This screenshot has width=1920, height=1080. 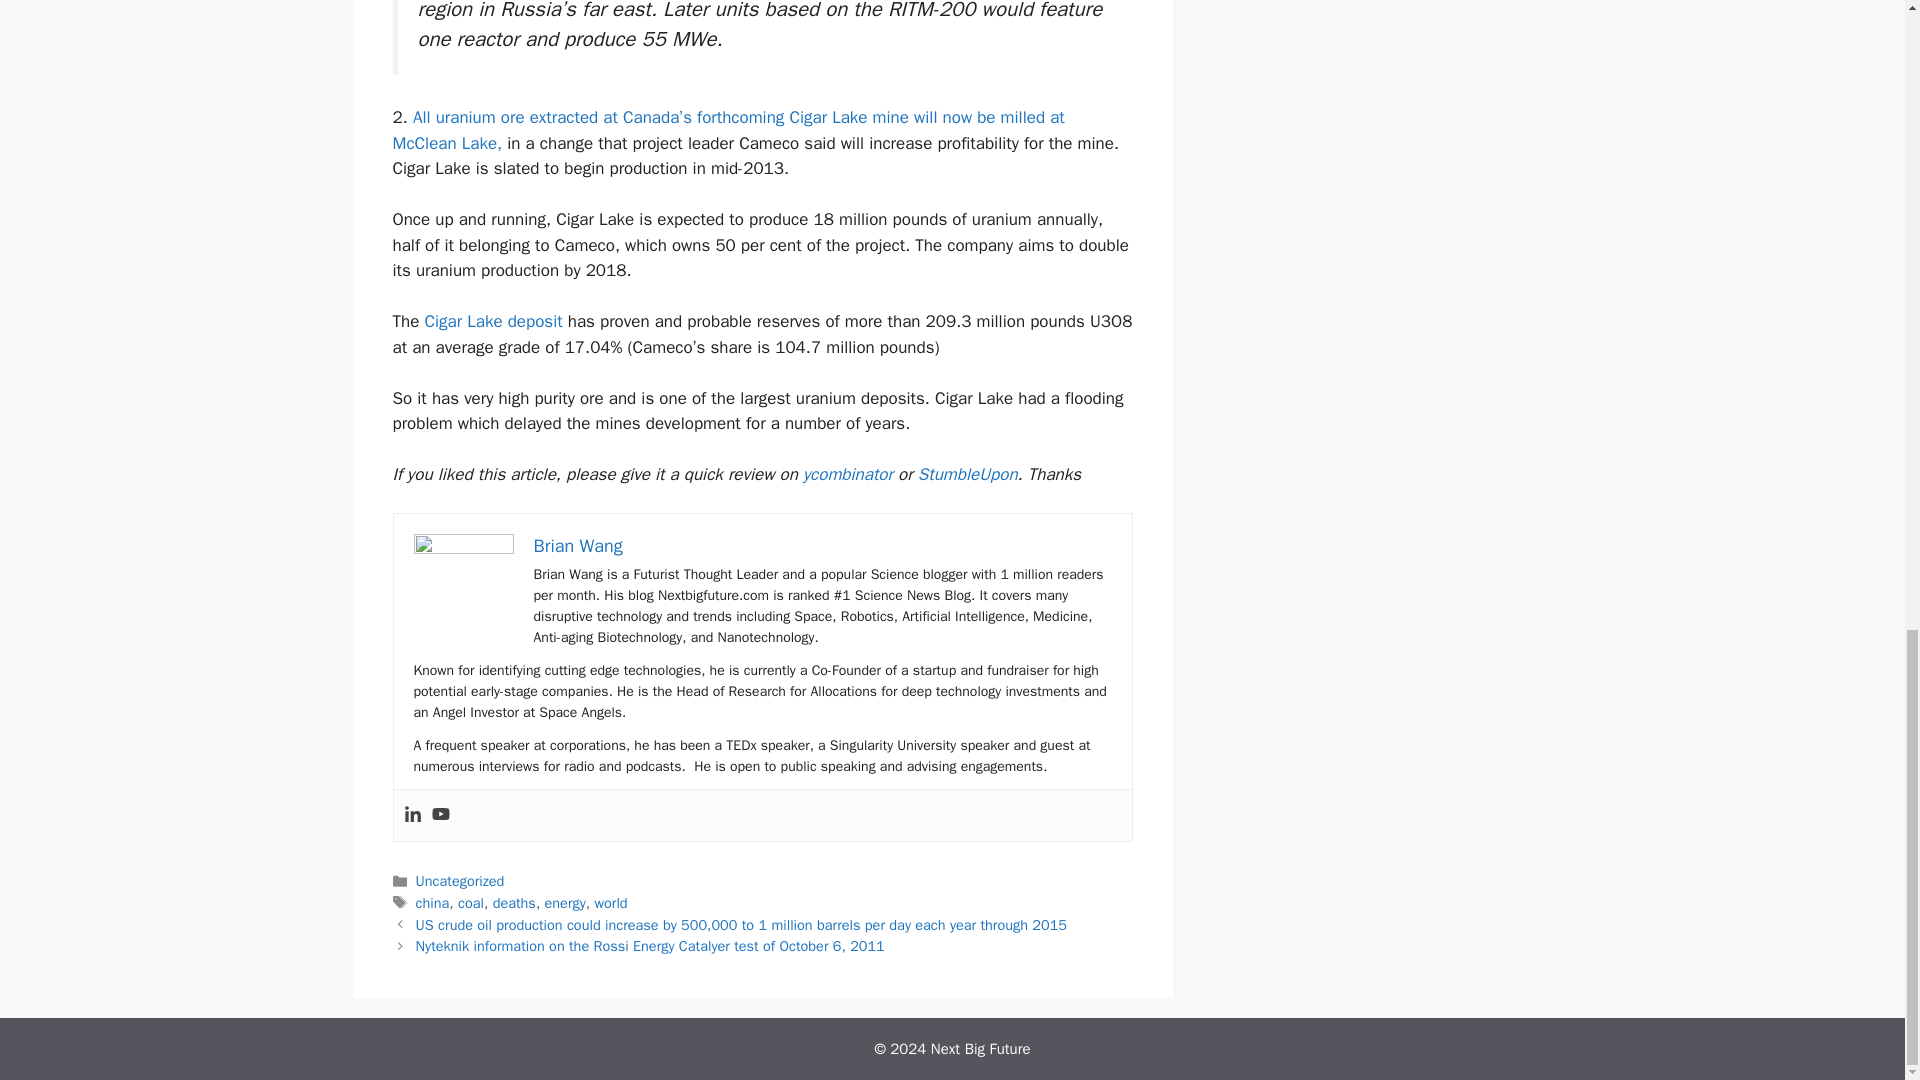 What do you see at coordinates (514, 902) in the screenshot?
I see `deaths` at bounding box center [514, 902].